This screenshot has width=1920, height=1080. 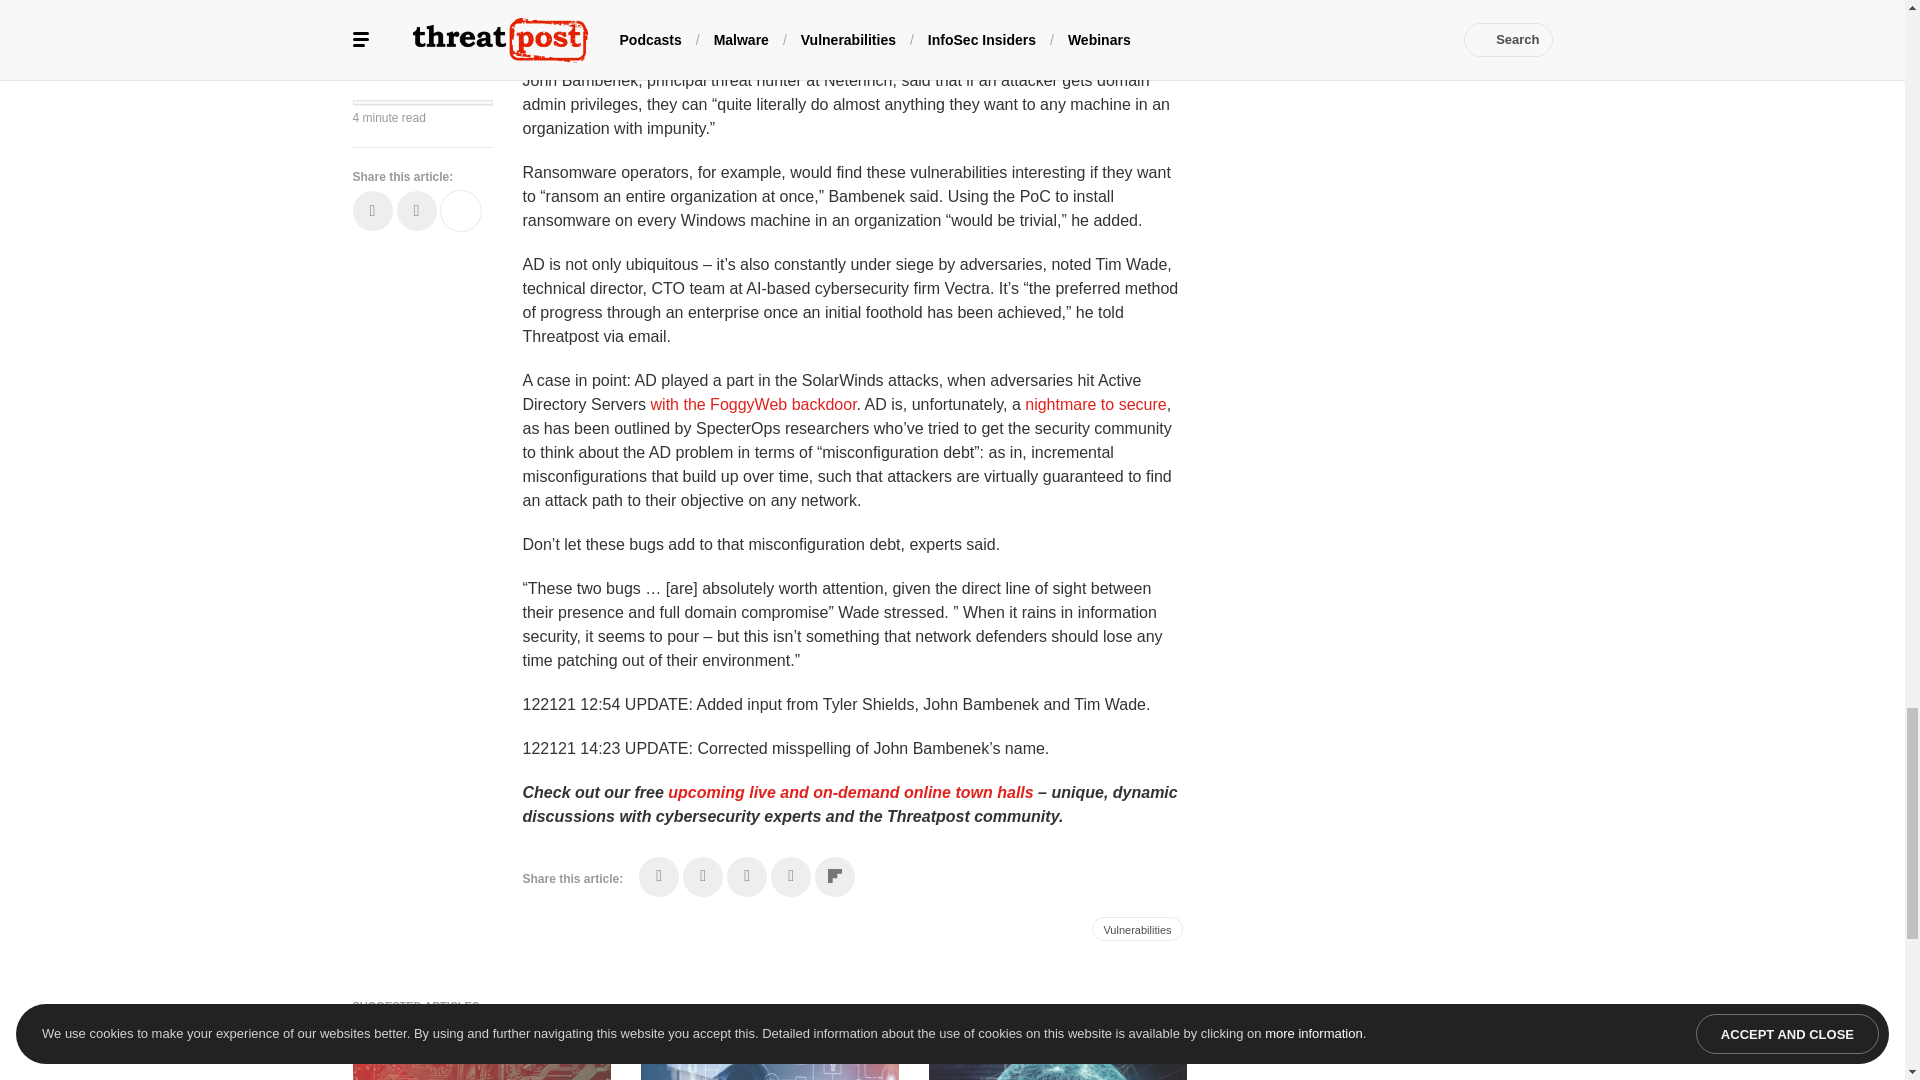 I want to click on Share via Twitter, so click(x=703, y=877).